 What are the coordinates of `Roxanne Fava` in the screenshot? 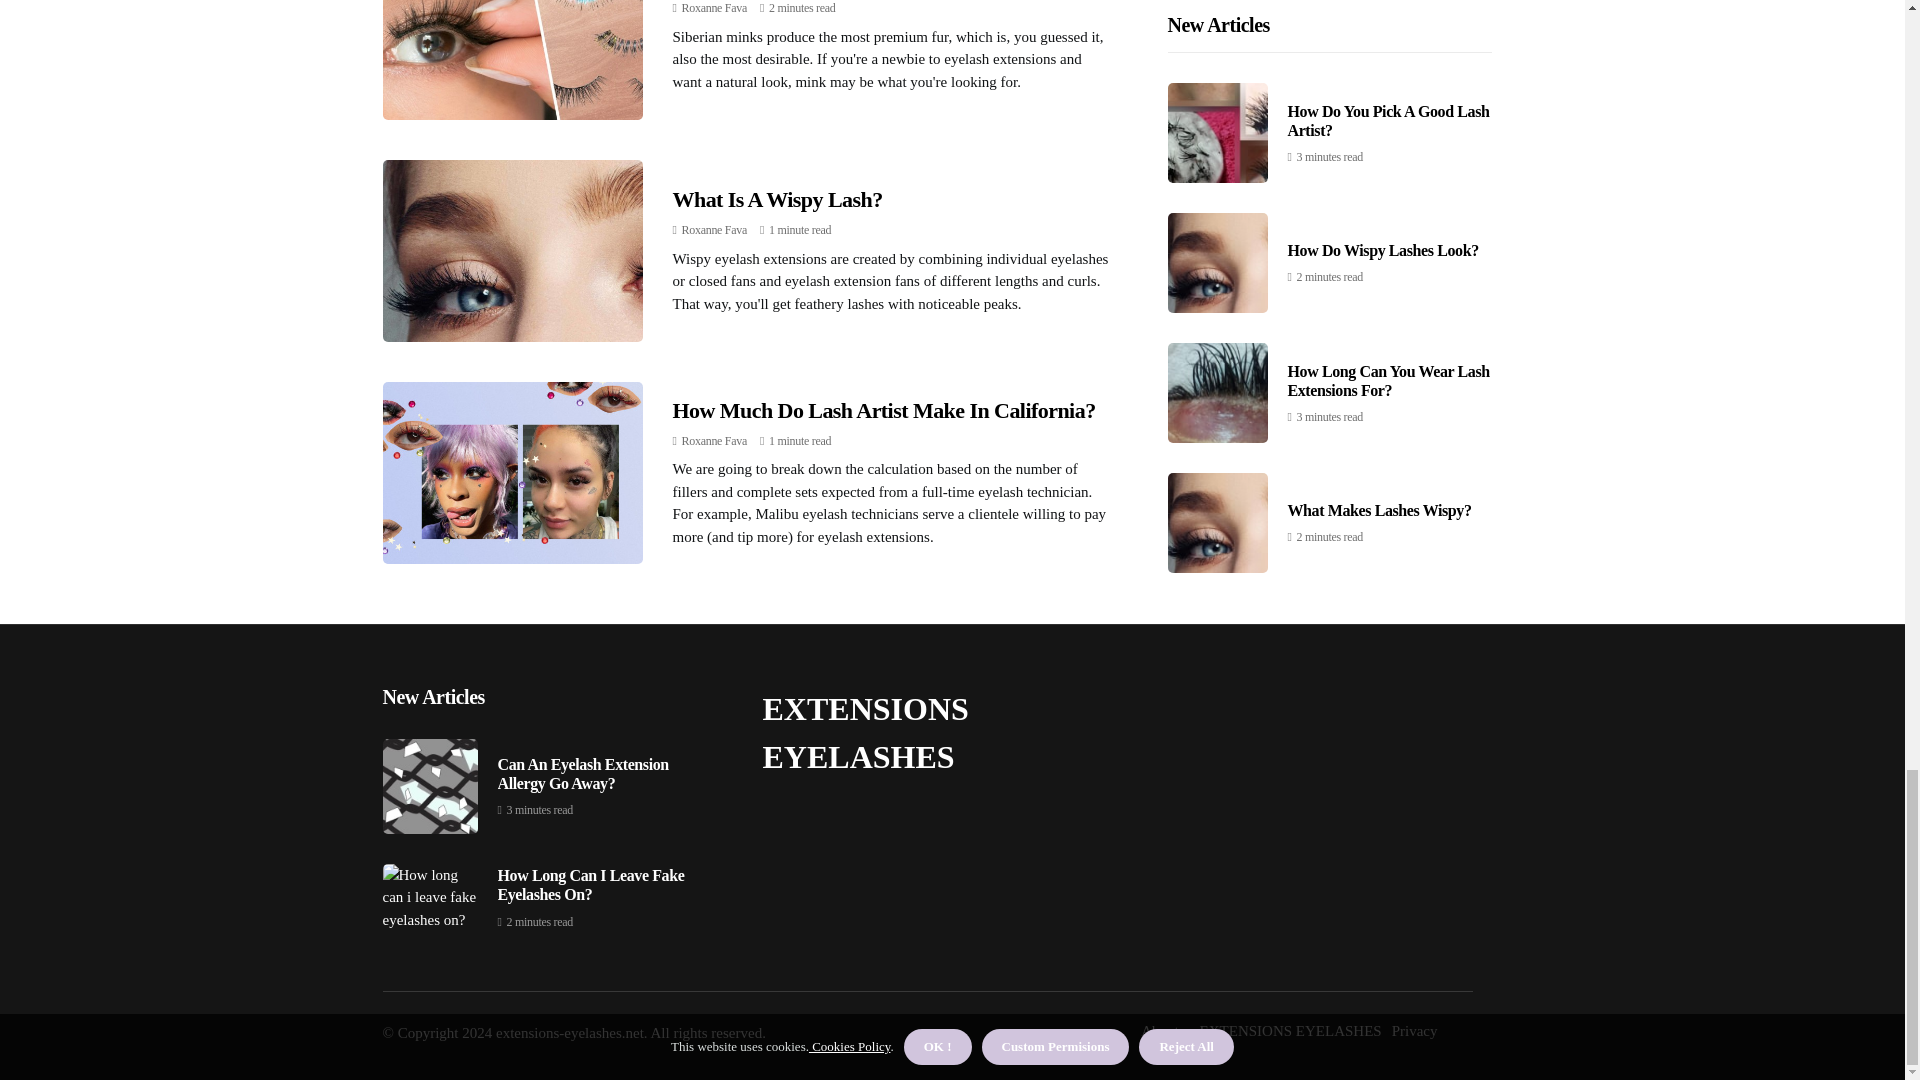 It's located at (714, 441).